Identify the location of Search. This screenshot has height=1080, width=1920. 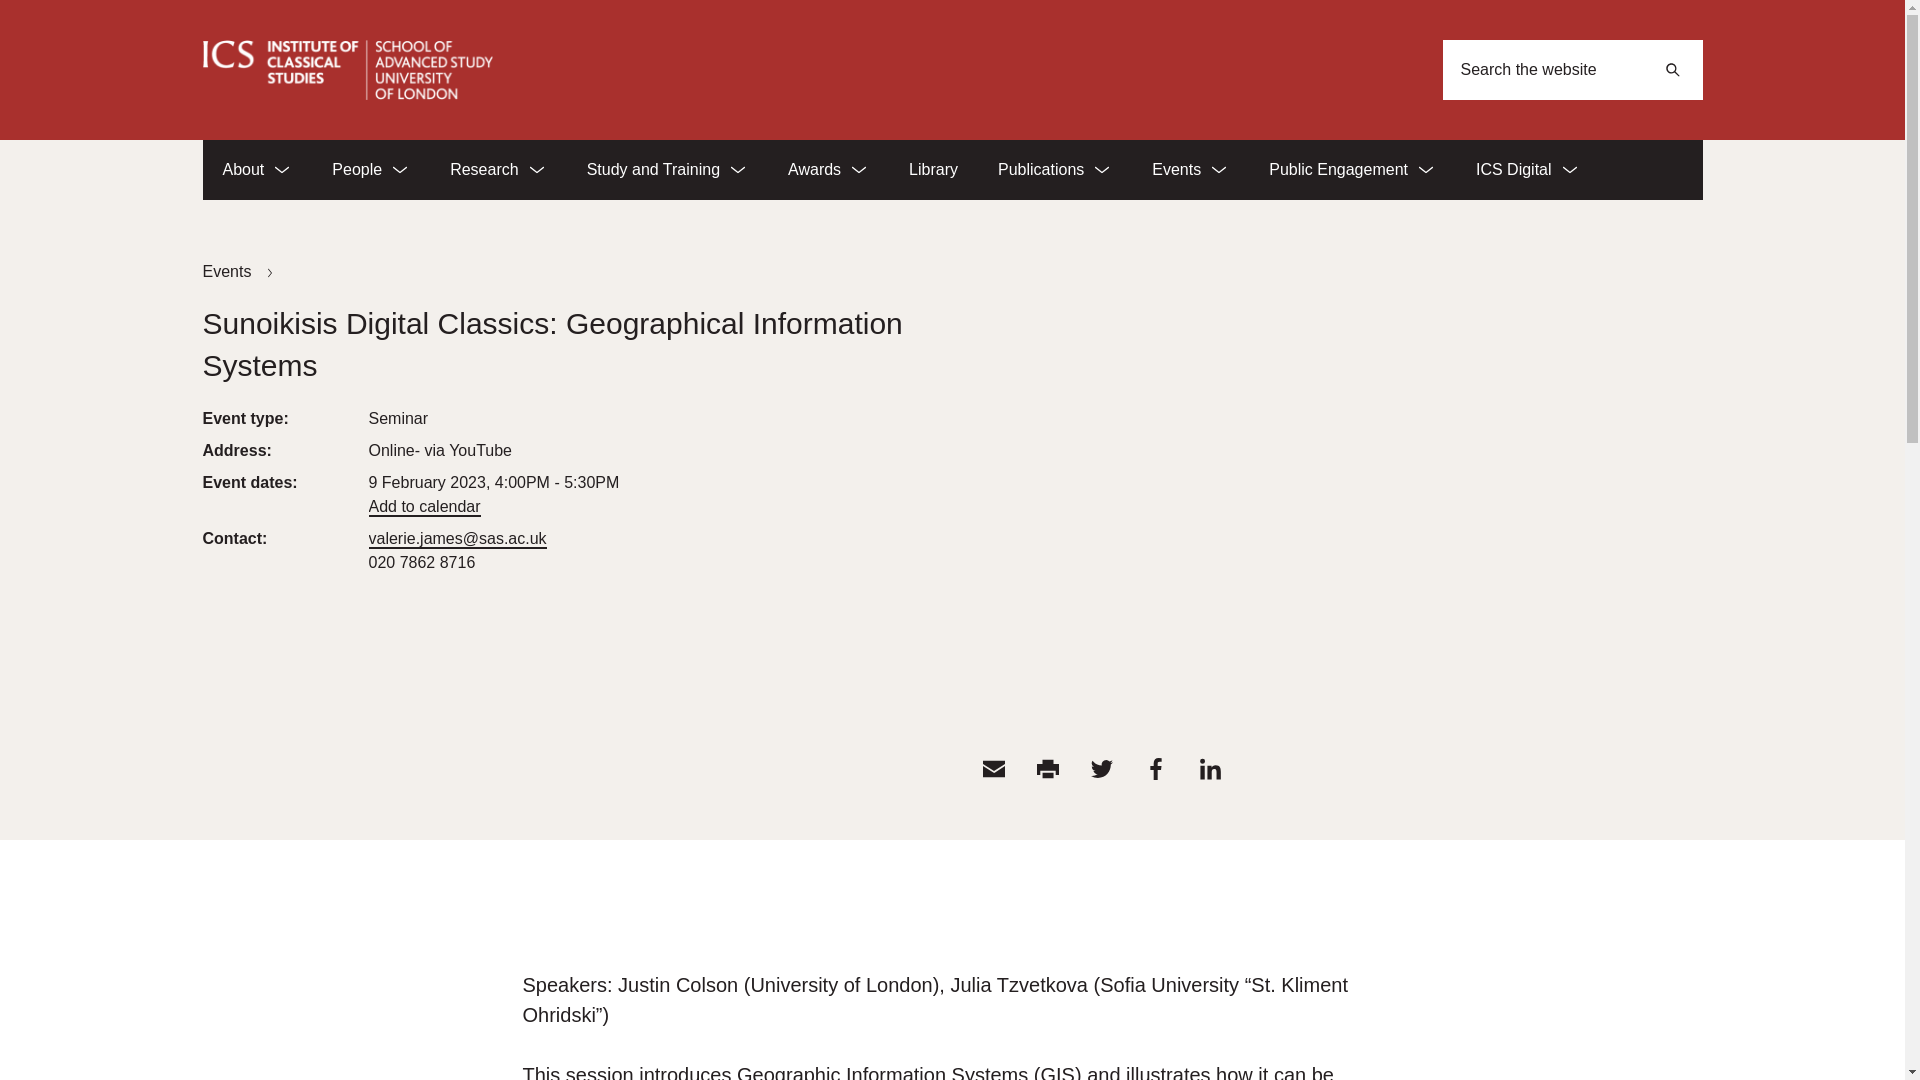
(1671, 70).